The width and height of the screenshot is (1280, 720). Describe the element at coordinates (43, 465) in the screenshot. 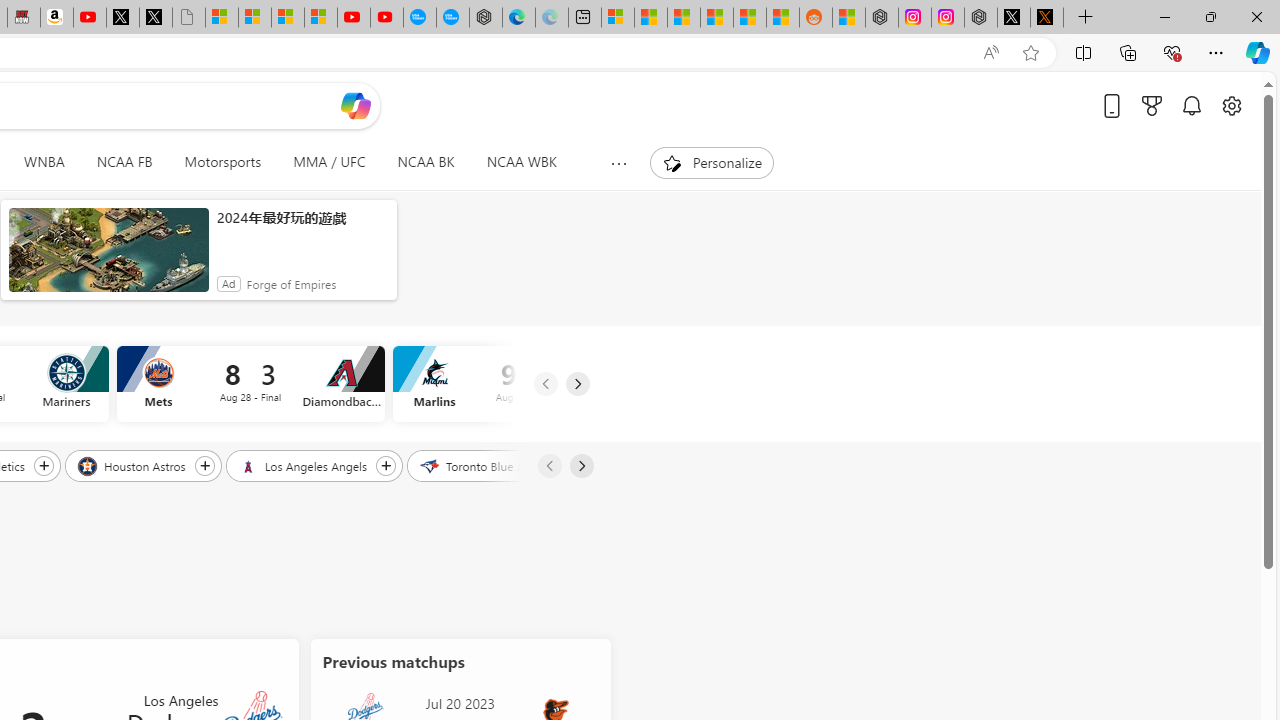

I see `Follow Oakland Athletics` at that location.